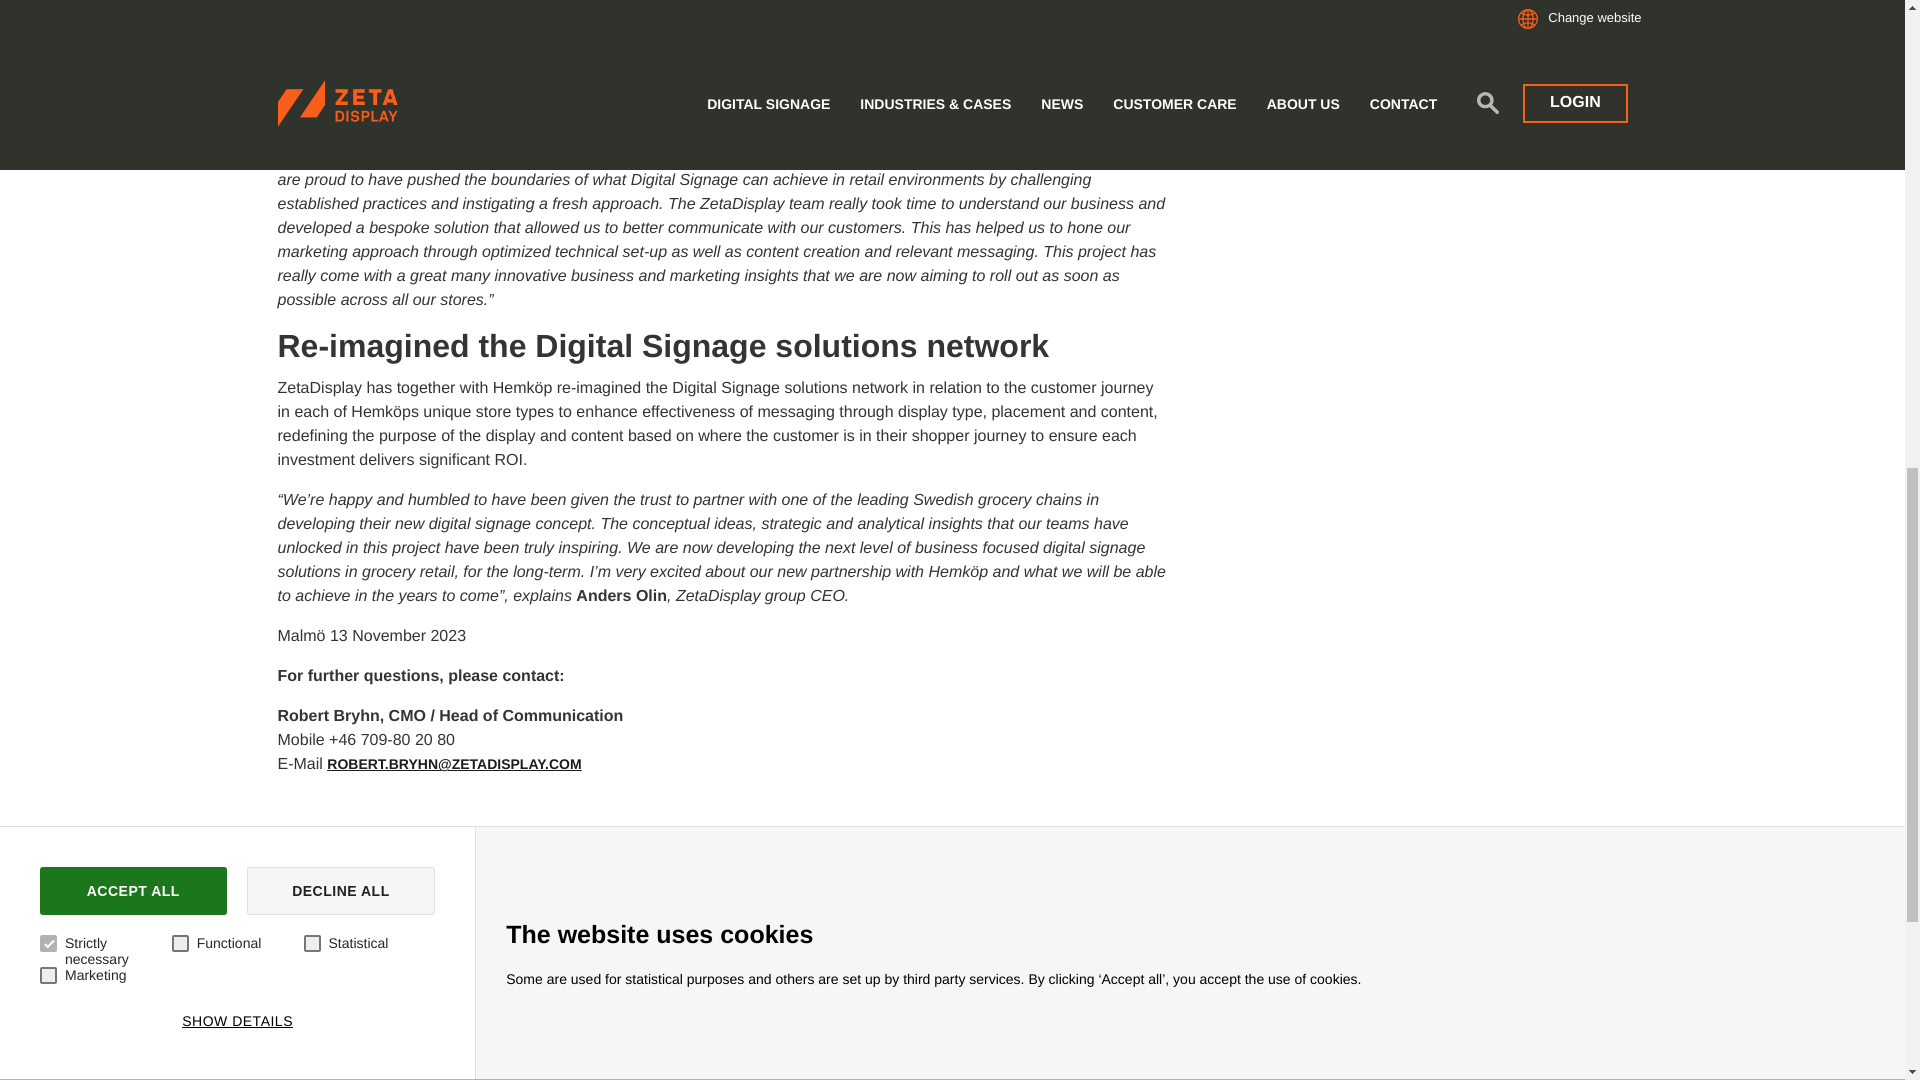  Describe the element at coordinates (610, 106) in the screenshot. I see `New Relic` at that location.